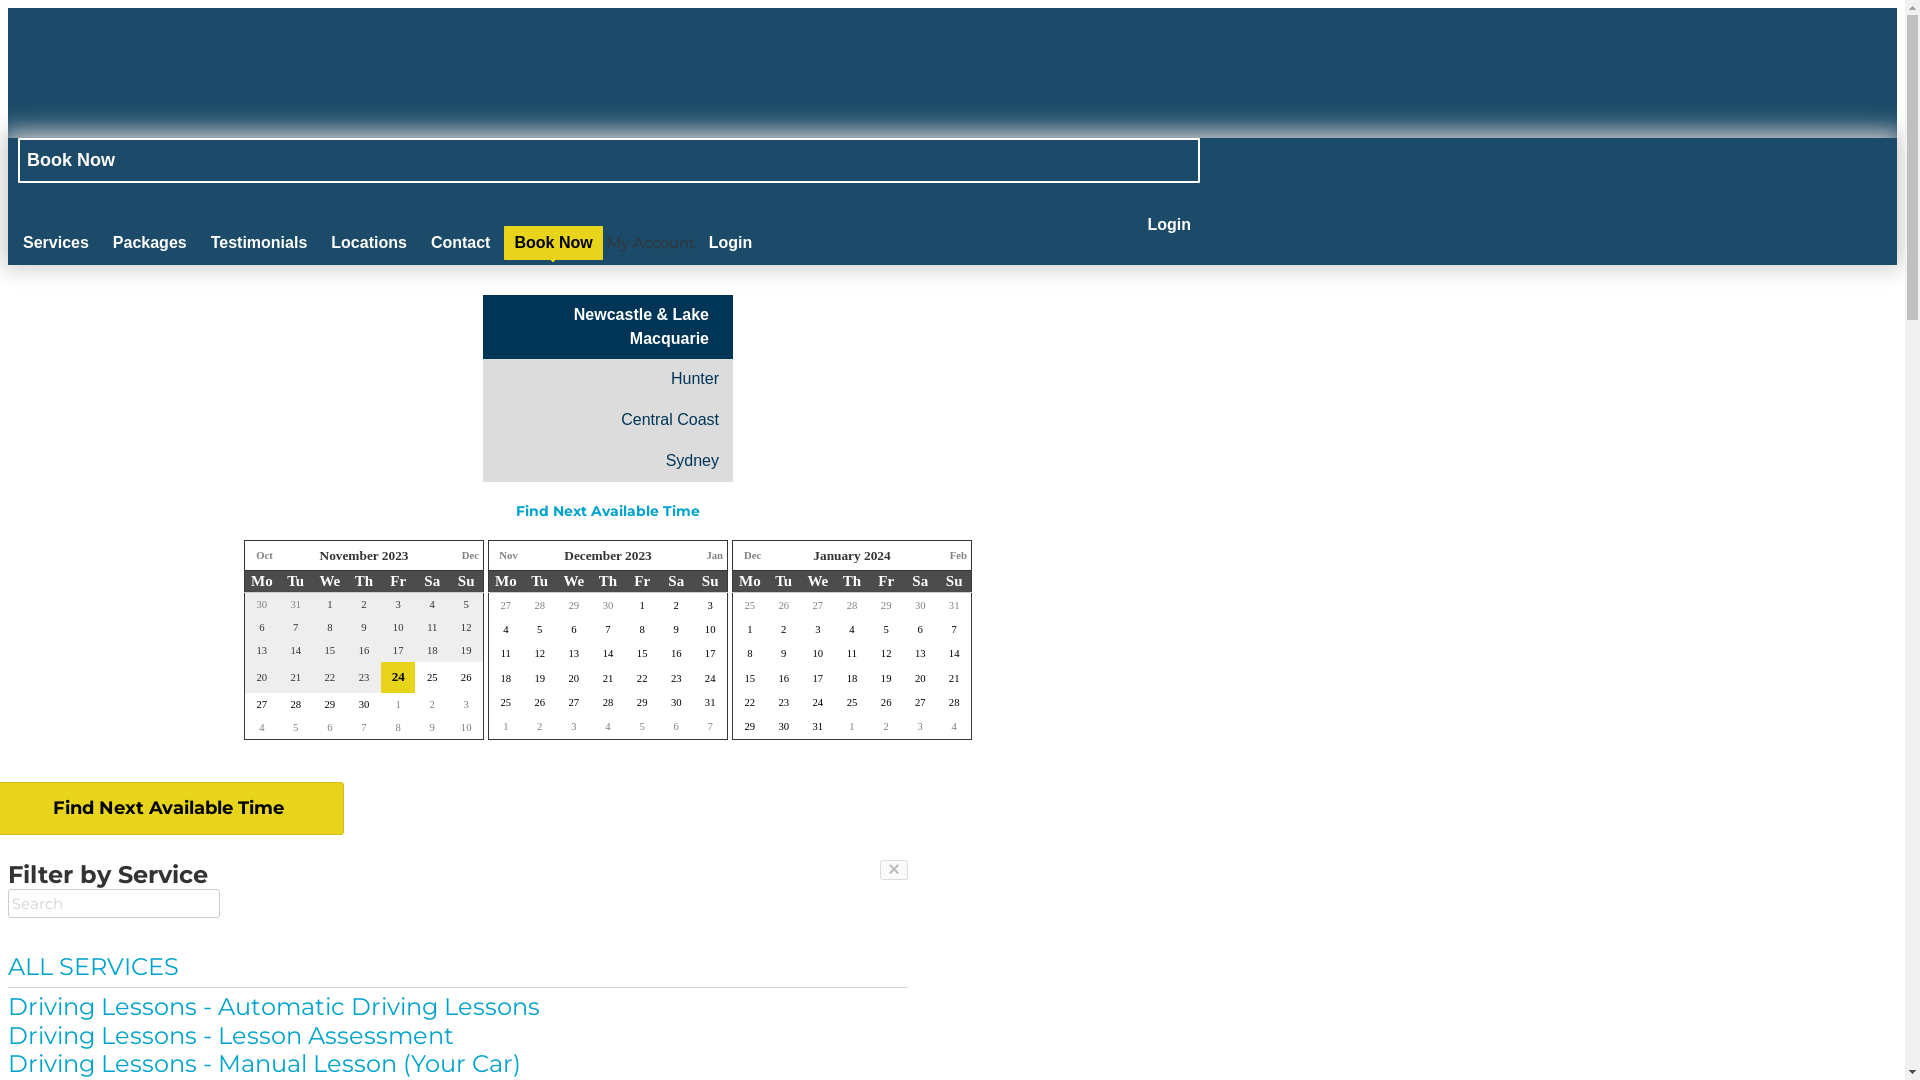 The image size is (1920, 1080). Describe the element at coordinates (954, 678) in the screenshot. I see `21` at that location.